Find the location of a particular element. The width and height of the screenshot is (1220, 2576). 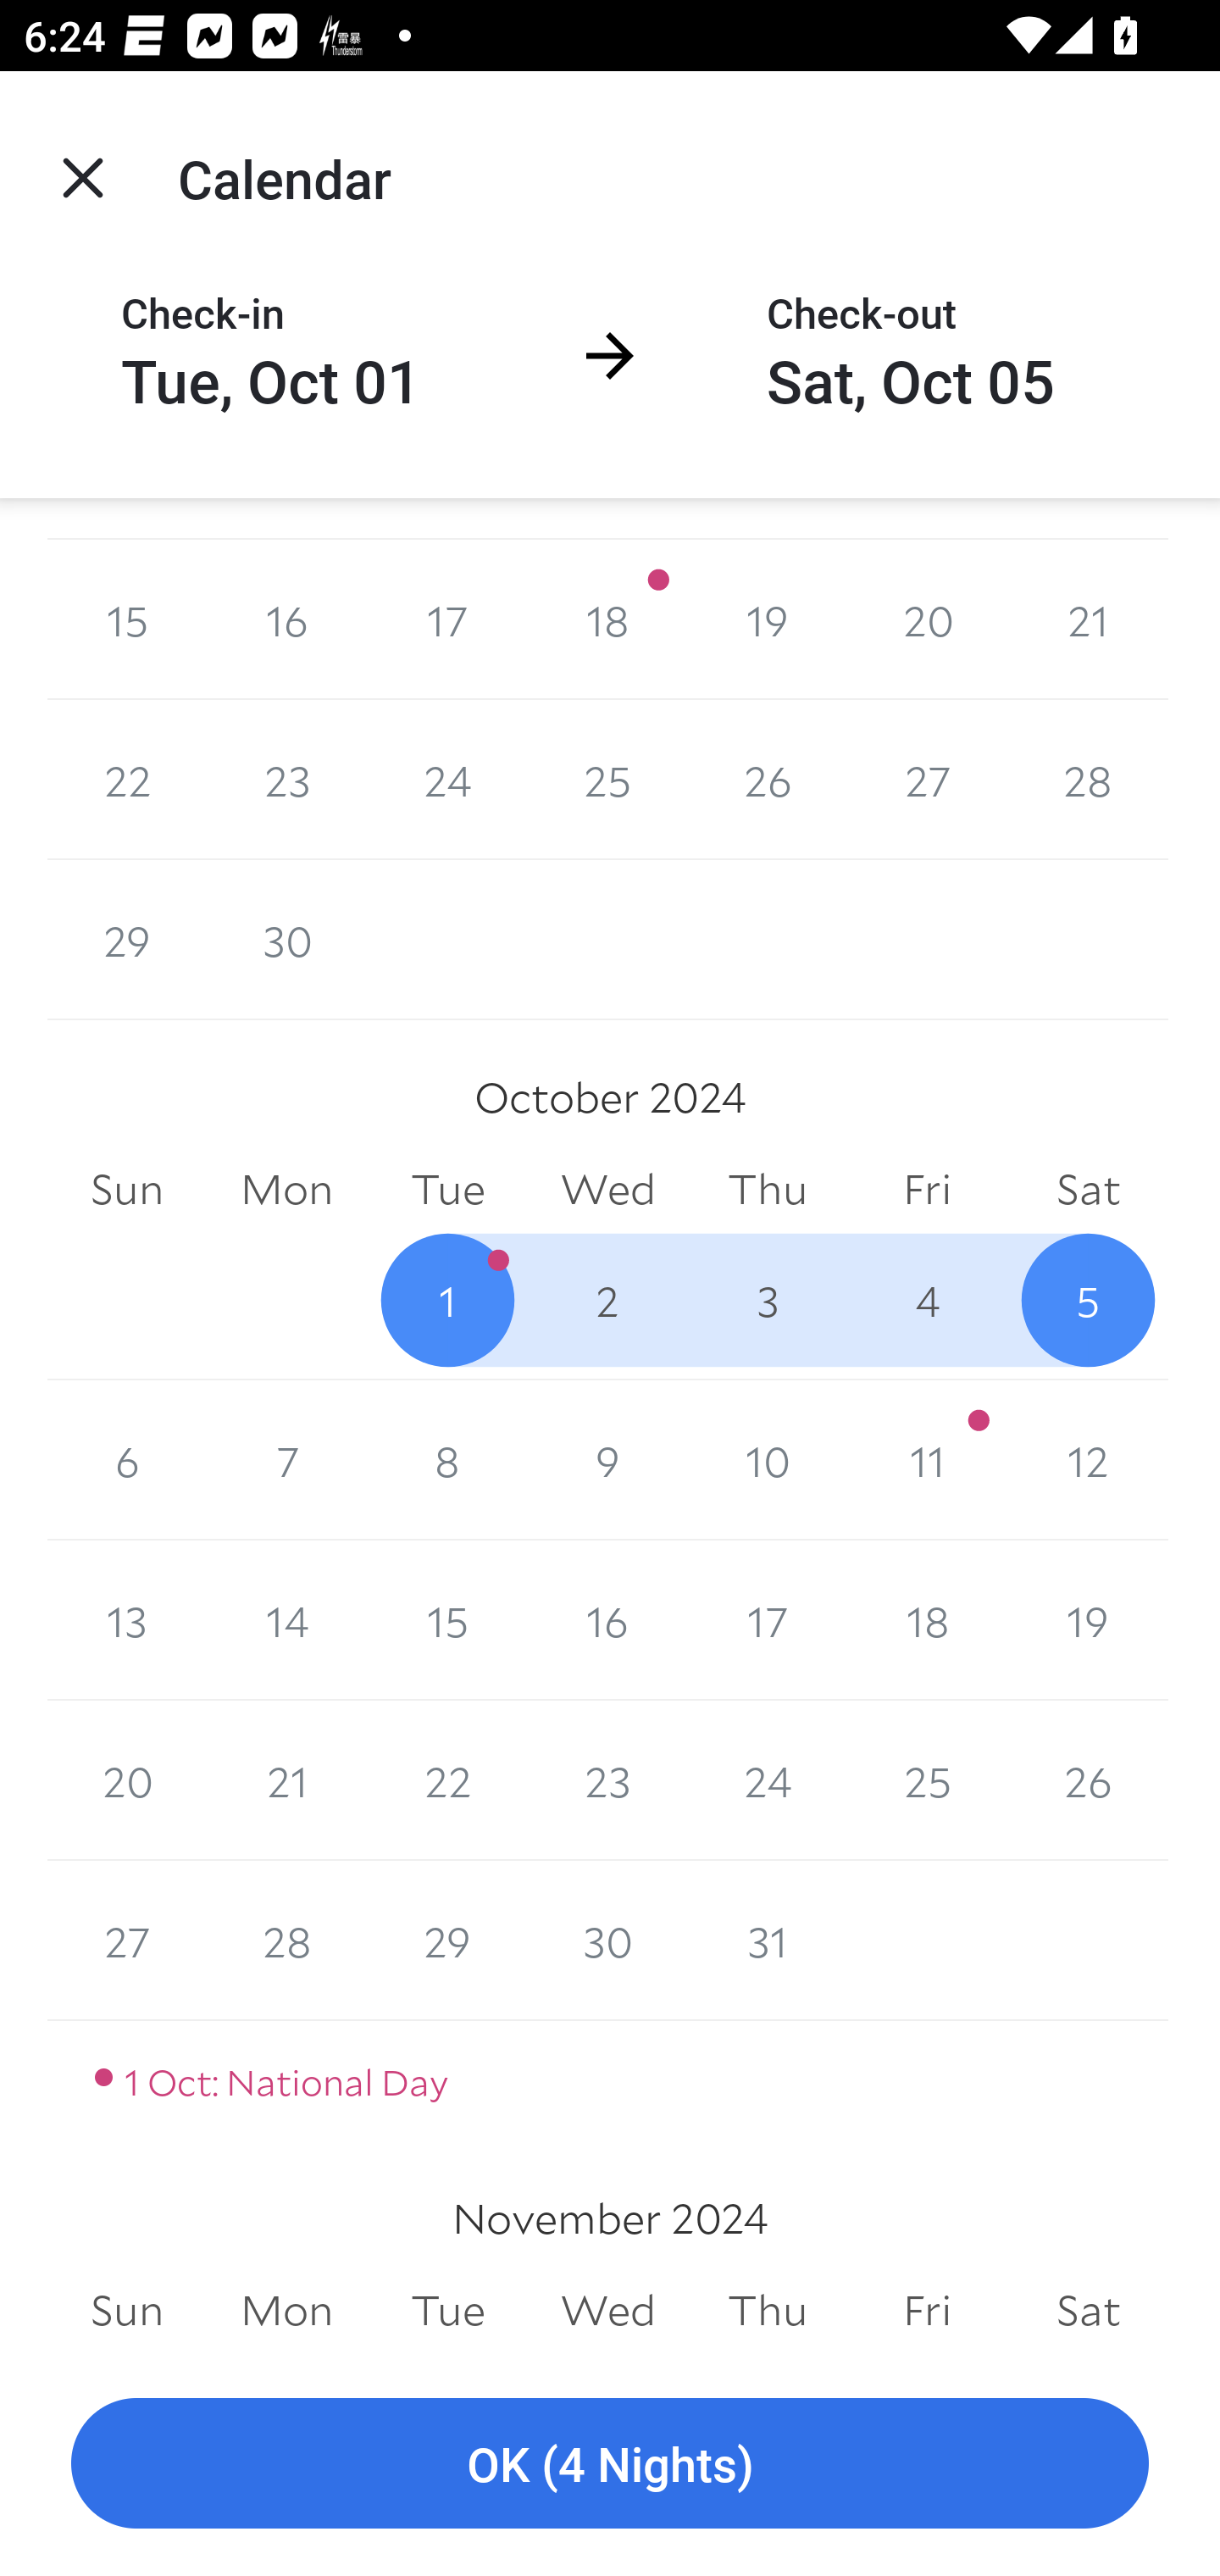

Wed is located at coordinates (608, 2310).